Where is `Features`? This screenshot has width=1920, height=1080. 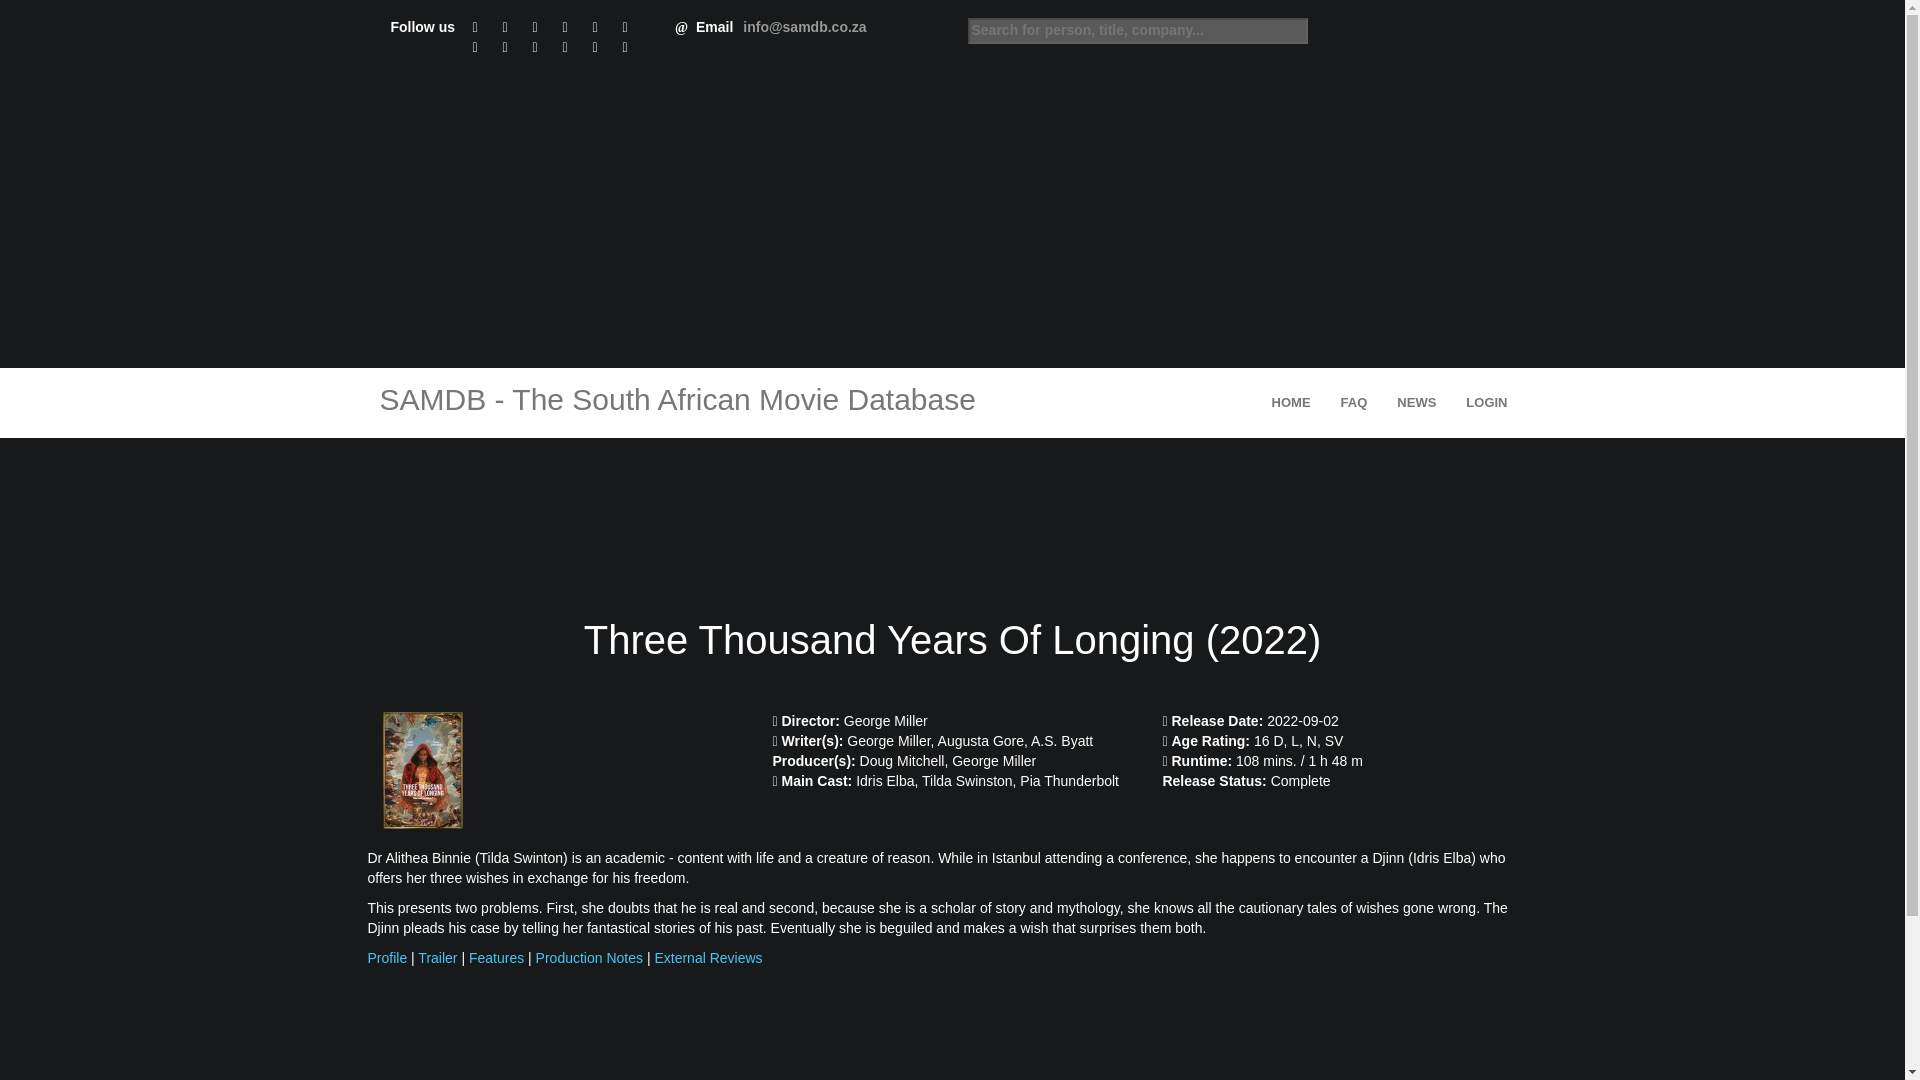 Features is located at coordinates (496, 958).